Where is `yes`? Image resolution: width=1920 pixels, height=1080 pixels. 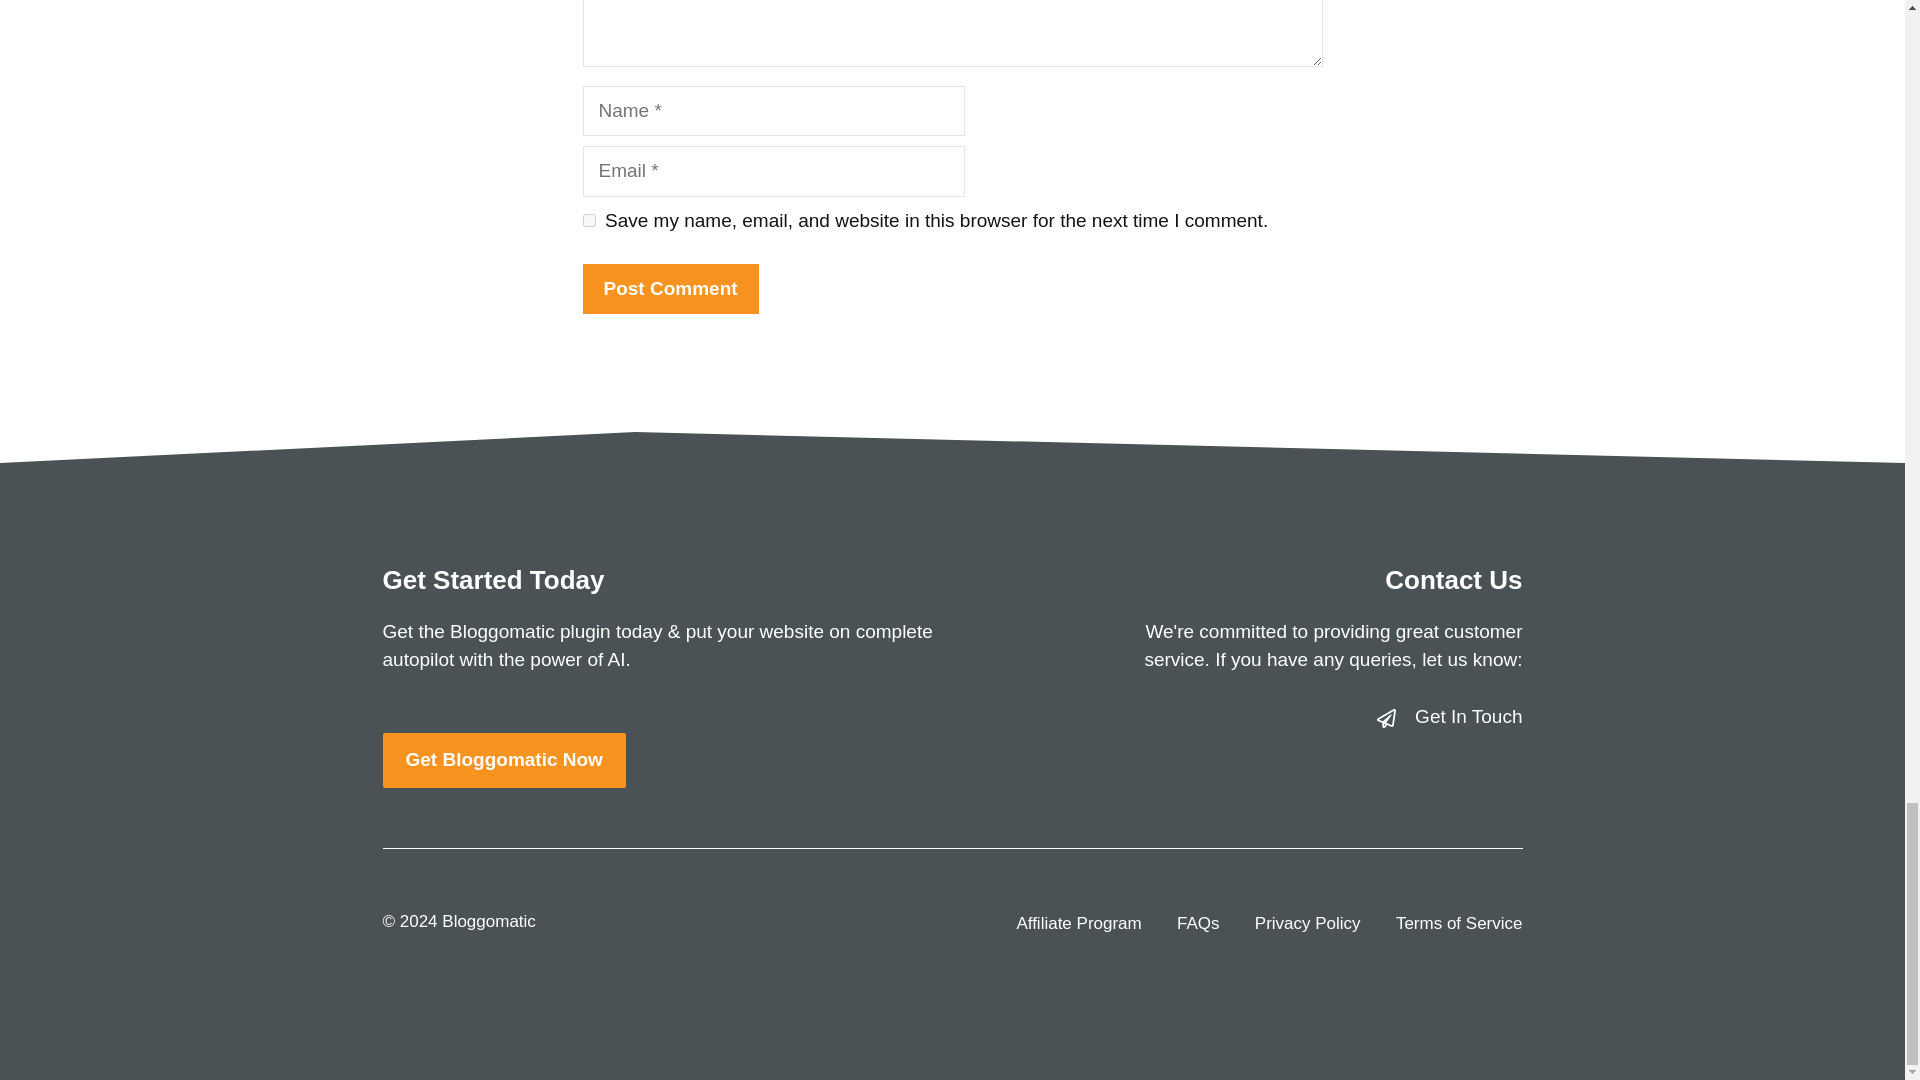
yes is located at coordinates (588, 220).